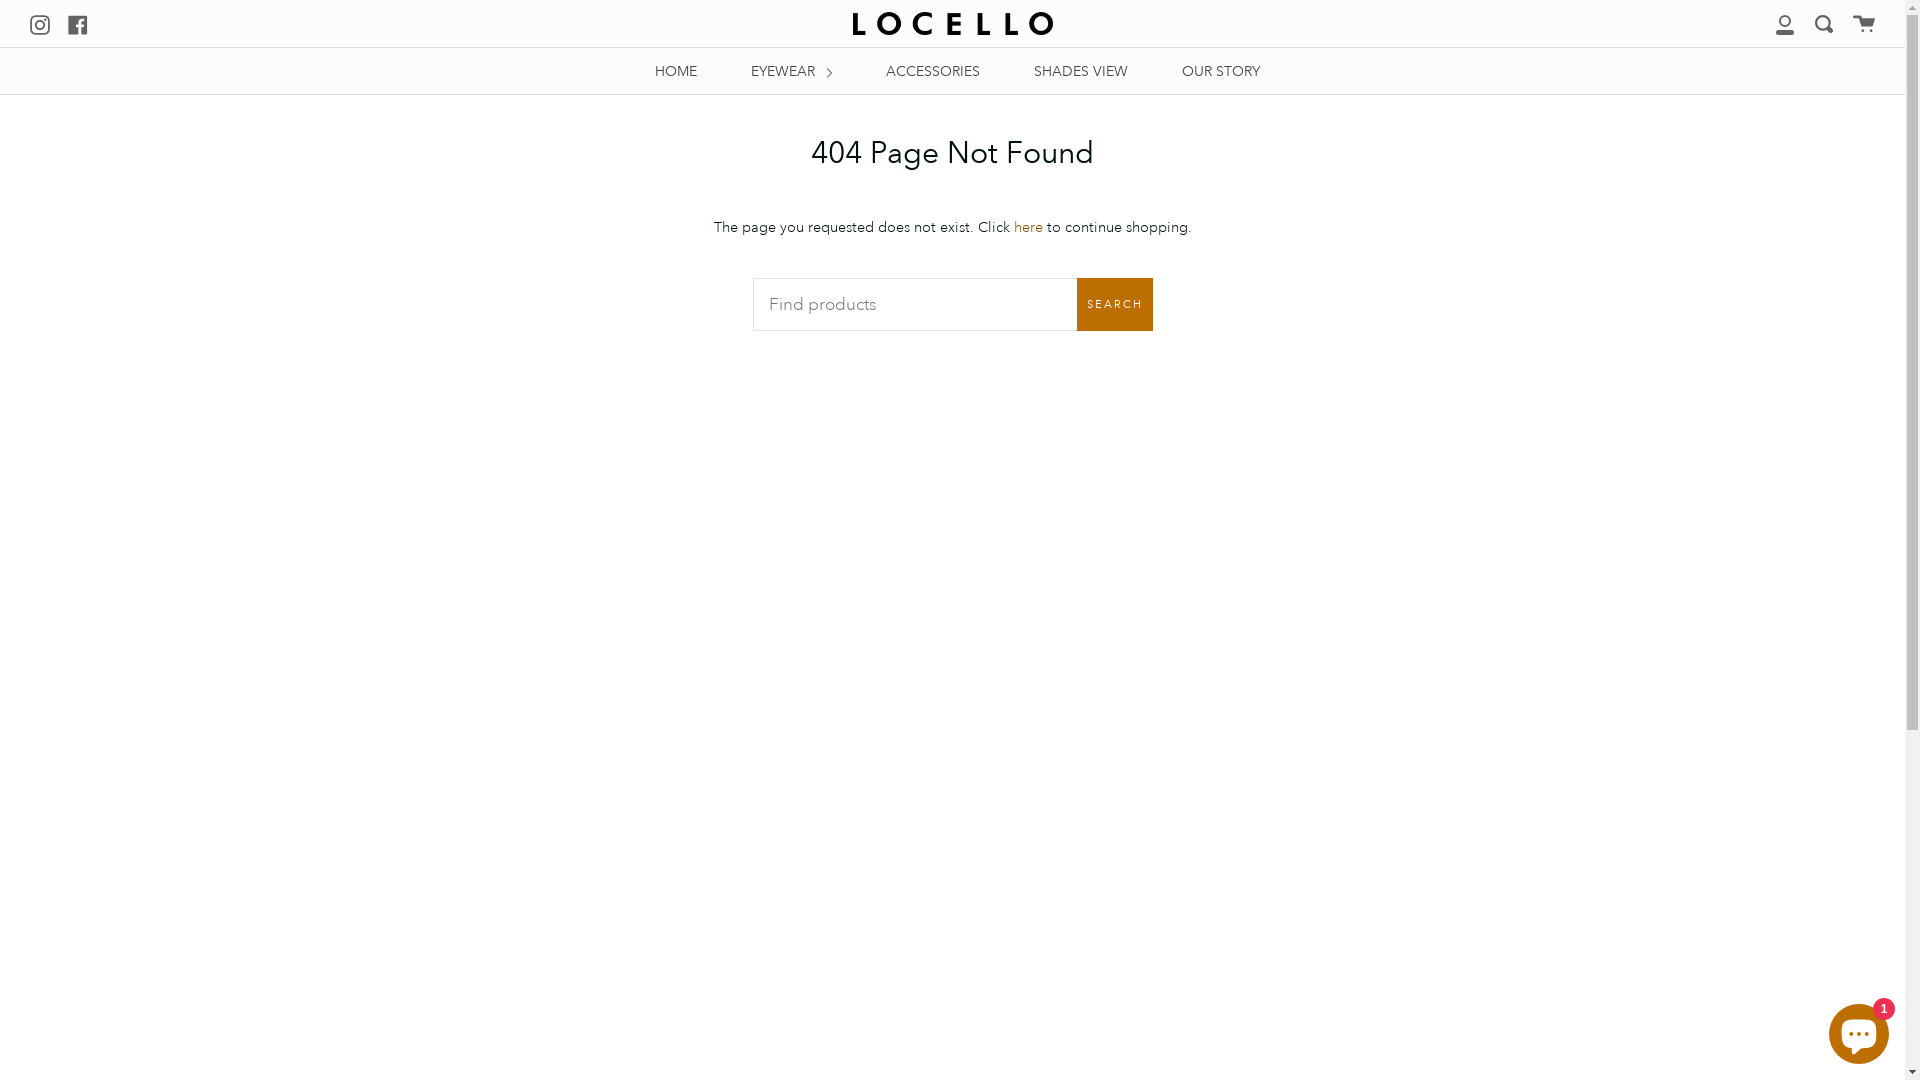 This screenshot has width=1920, height=1080. What do you see at coordinates (1824, 24) in the screenshot?
I see `Search` at bounding box center [1824, 24].